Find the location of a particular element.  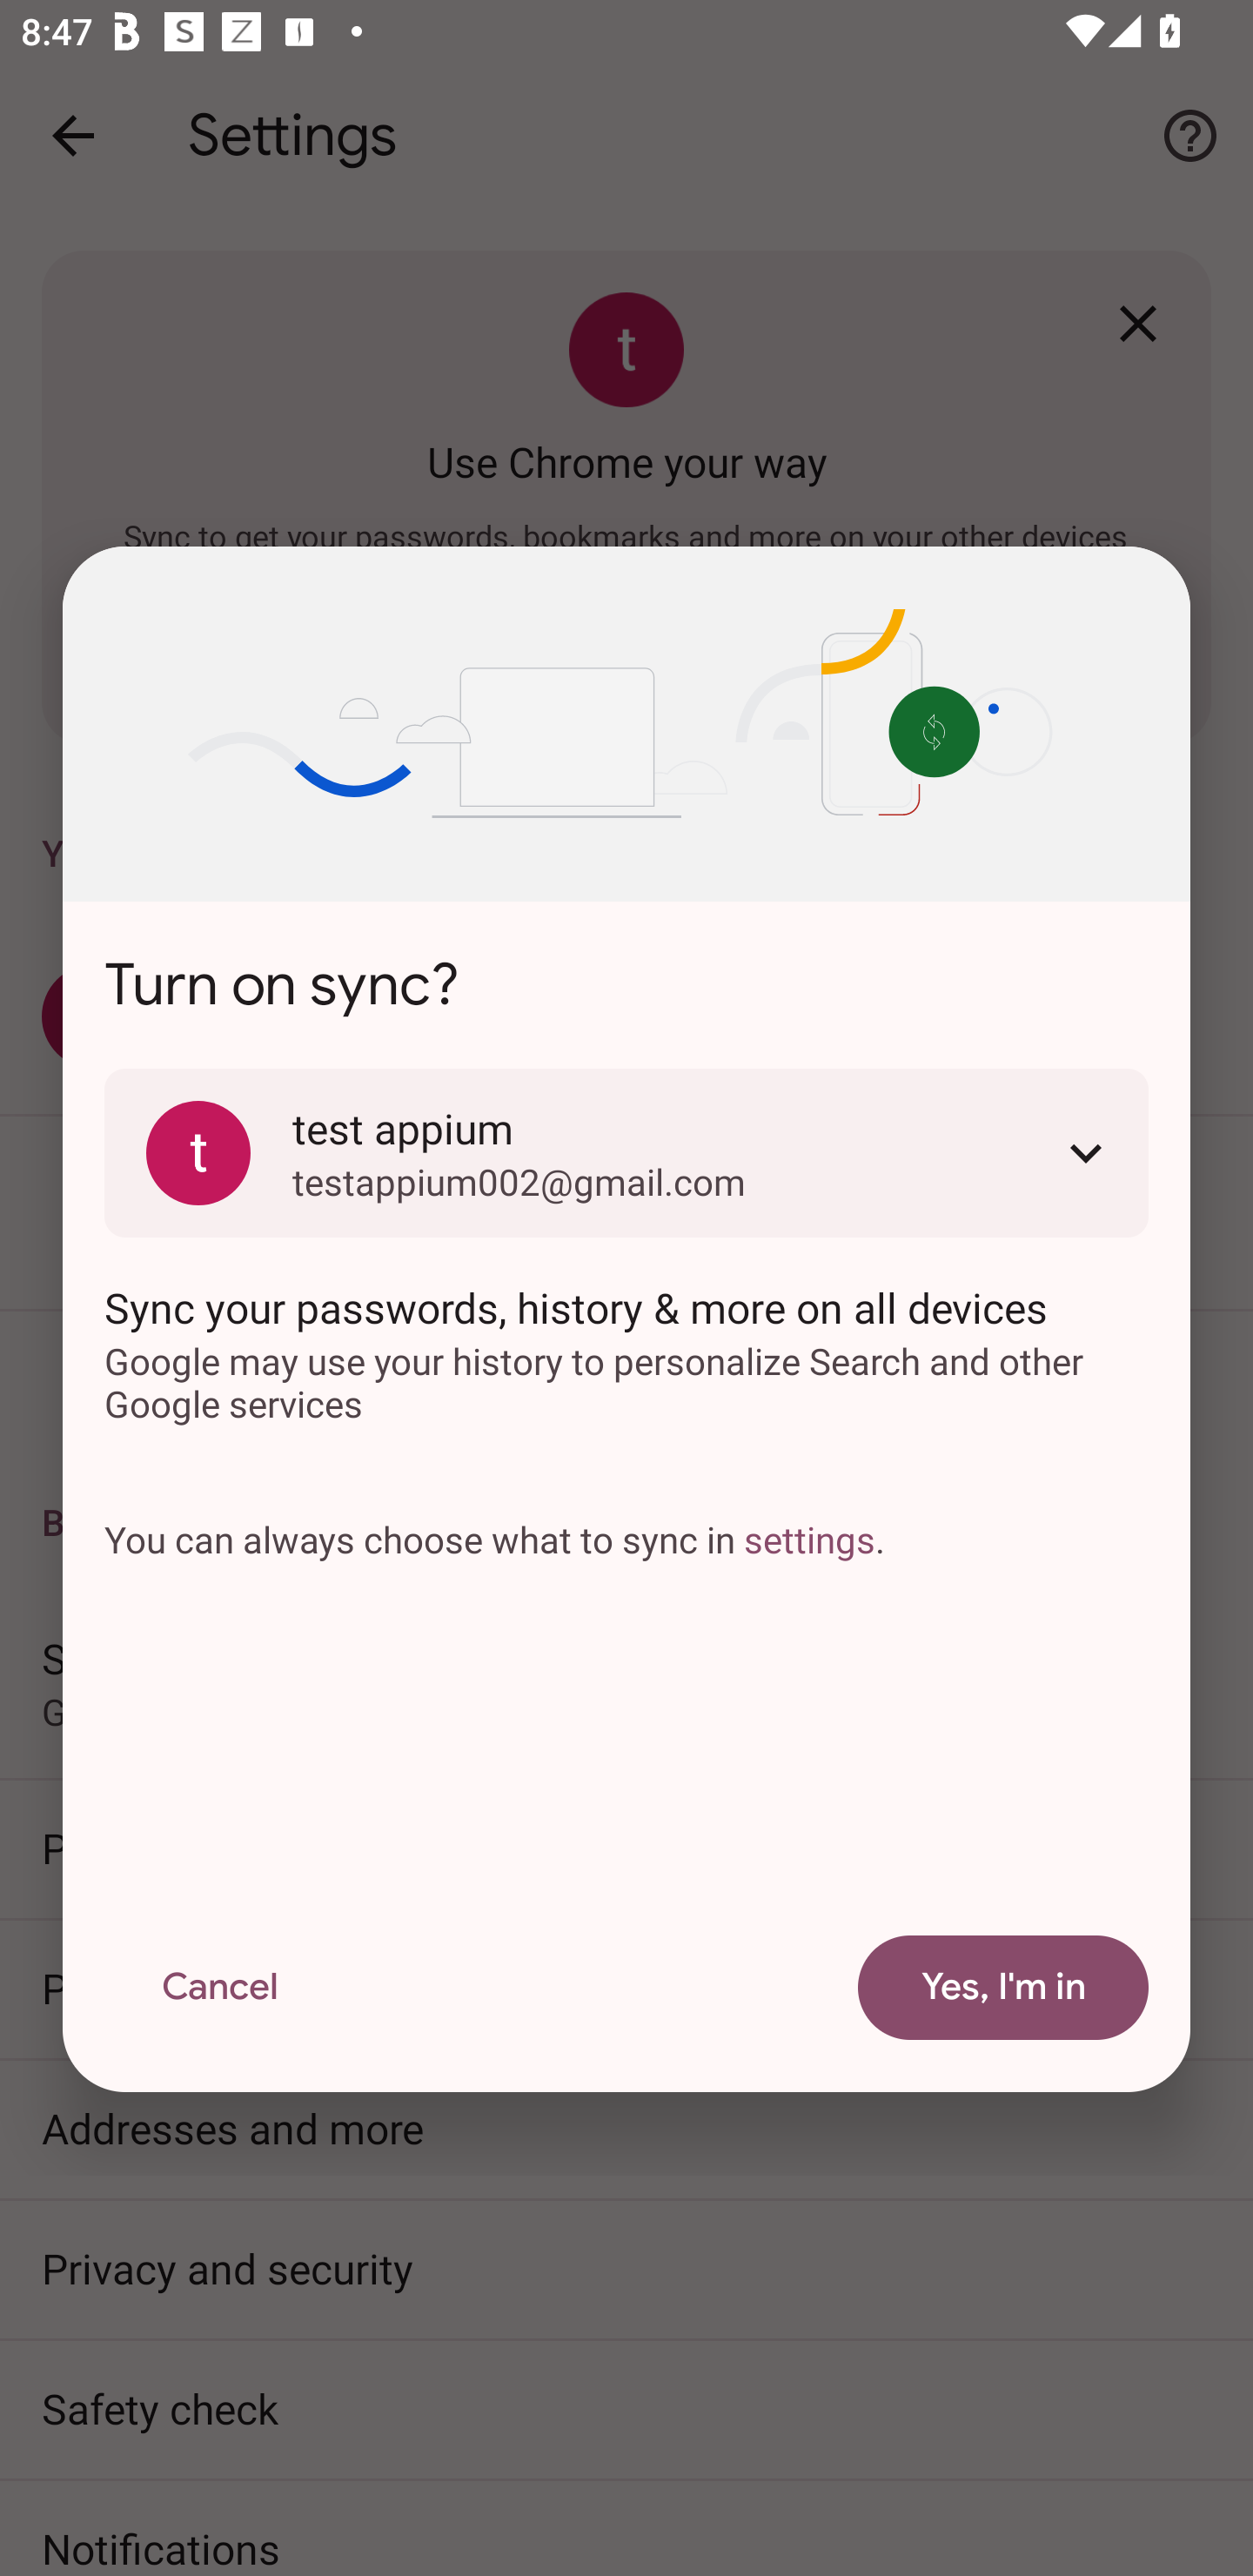

Yes, I'm in is located at coordinates (1003, 1988).